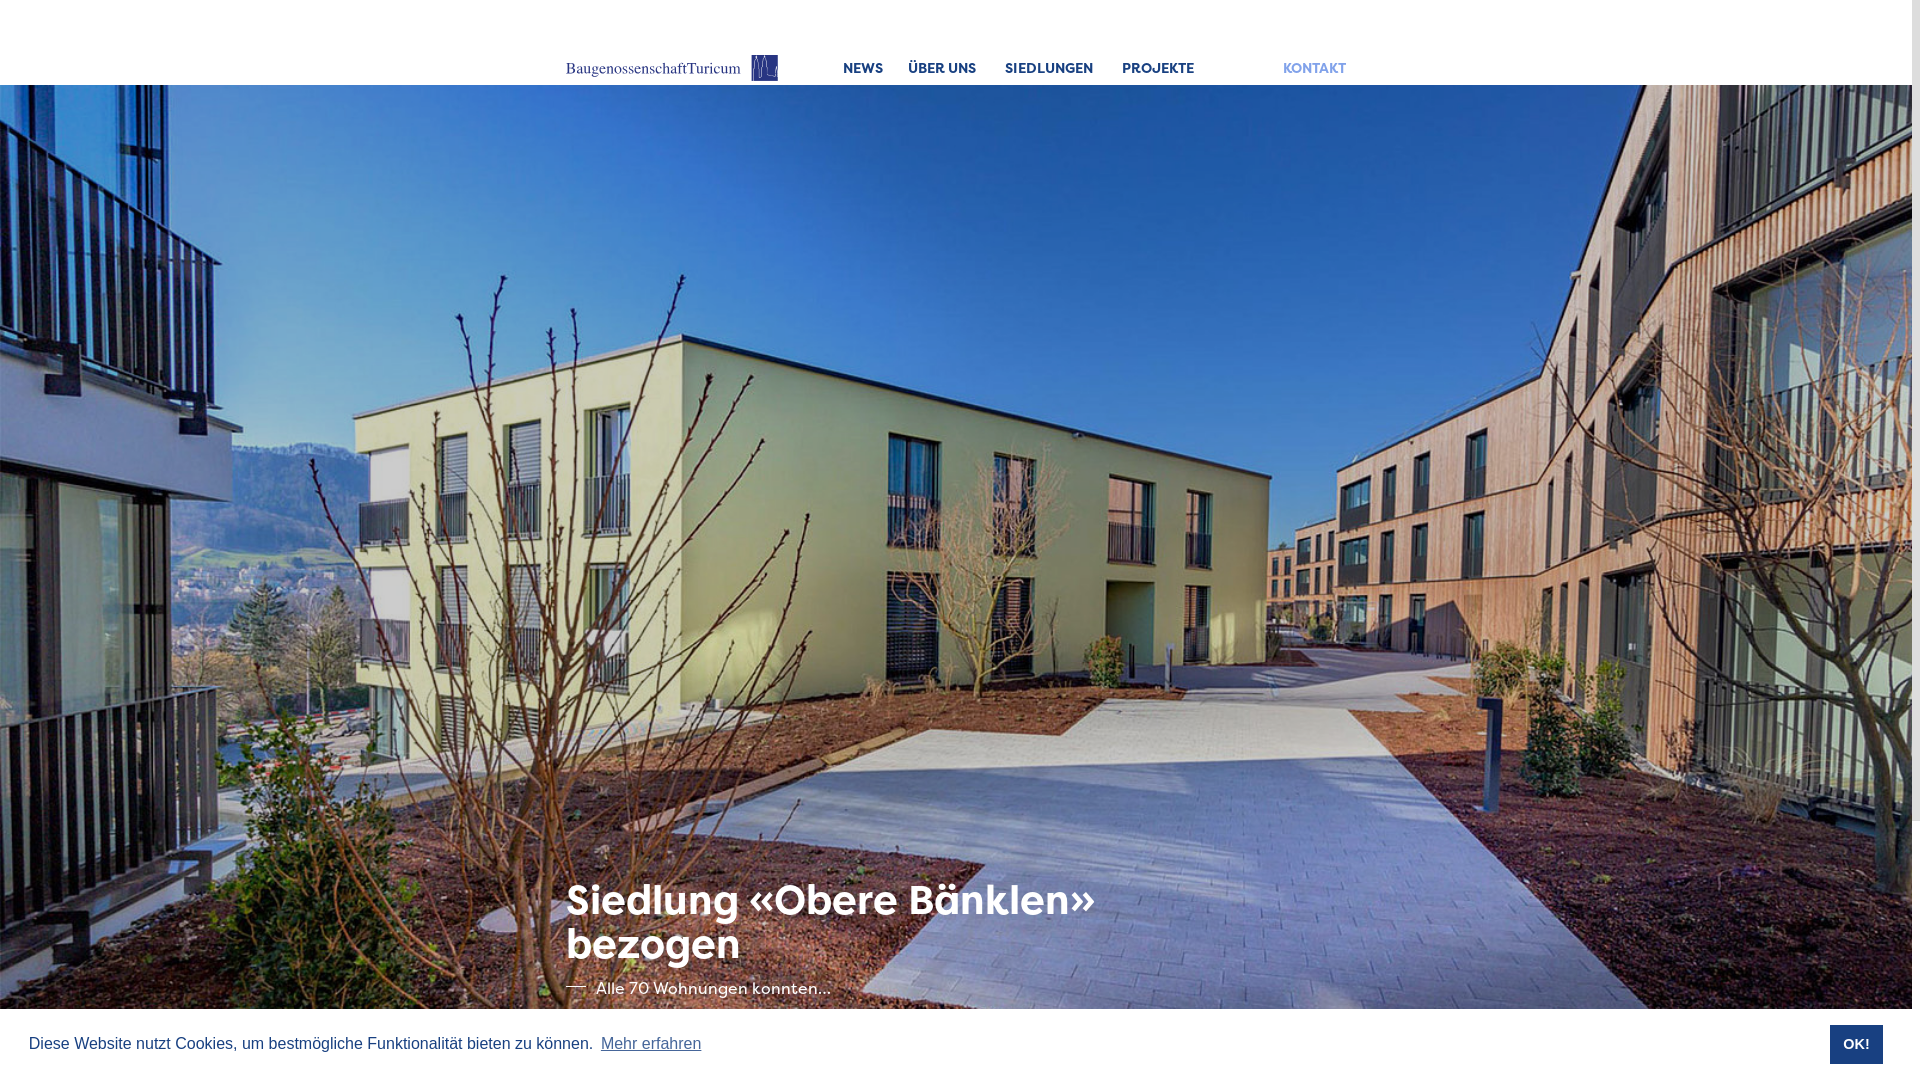 This screenshot has width=1920, height=1080. Describe the element at coordinates (1049, 68) in the screenshot. I see `SIEDLUNGEN` at that location.